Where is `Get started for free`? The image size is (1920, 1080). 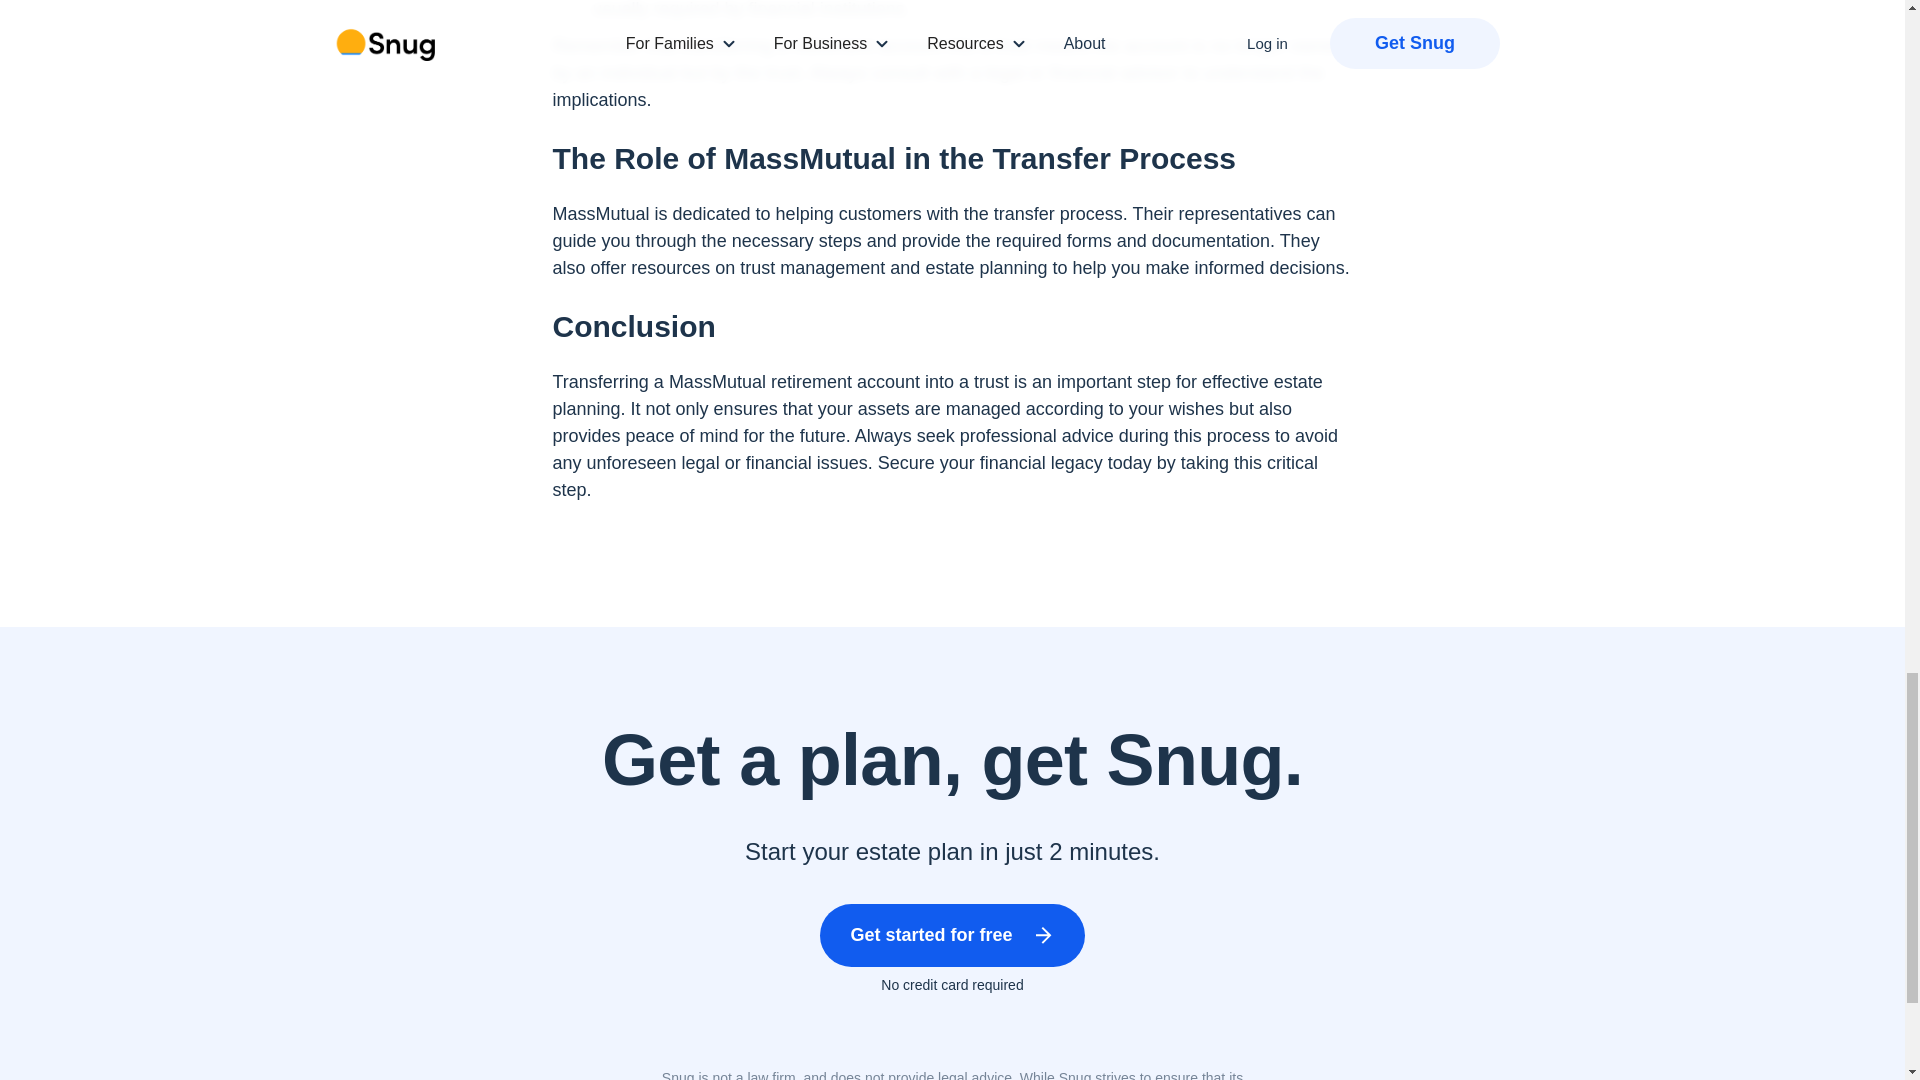
Get started for free is located at coordinates (952, 934).